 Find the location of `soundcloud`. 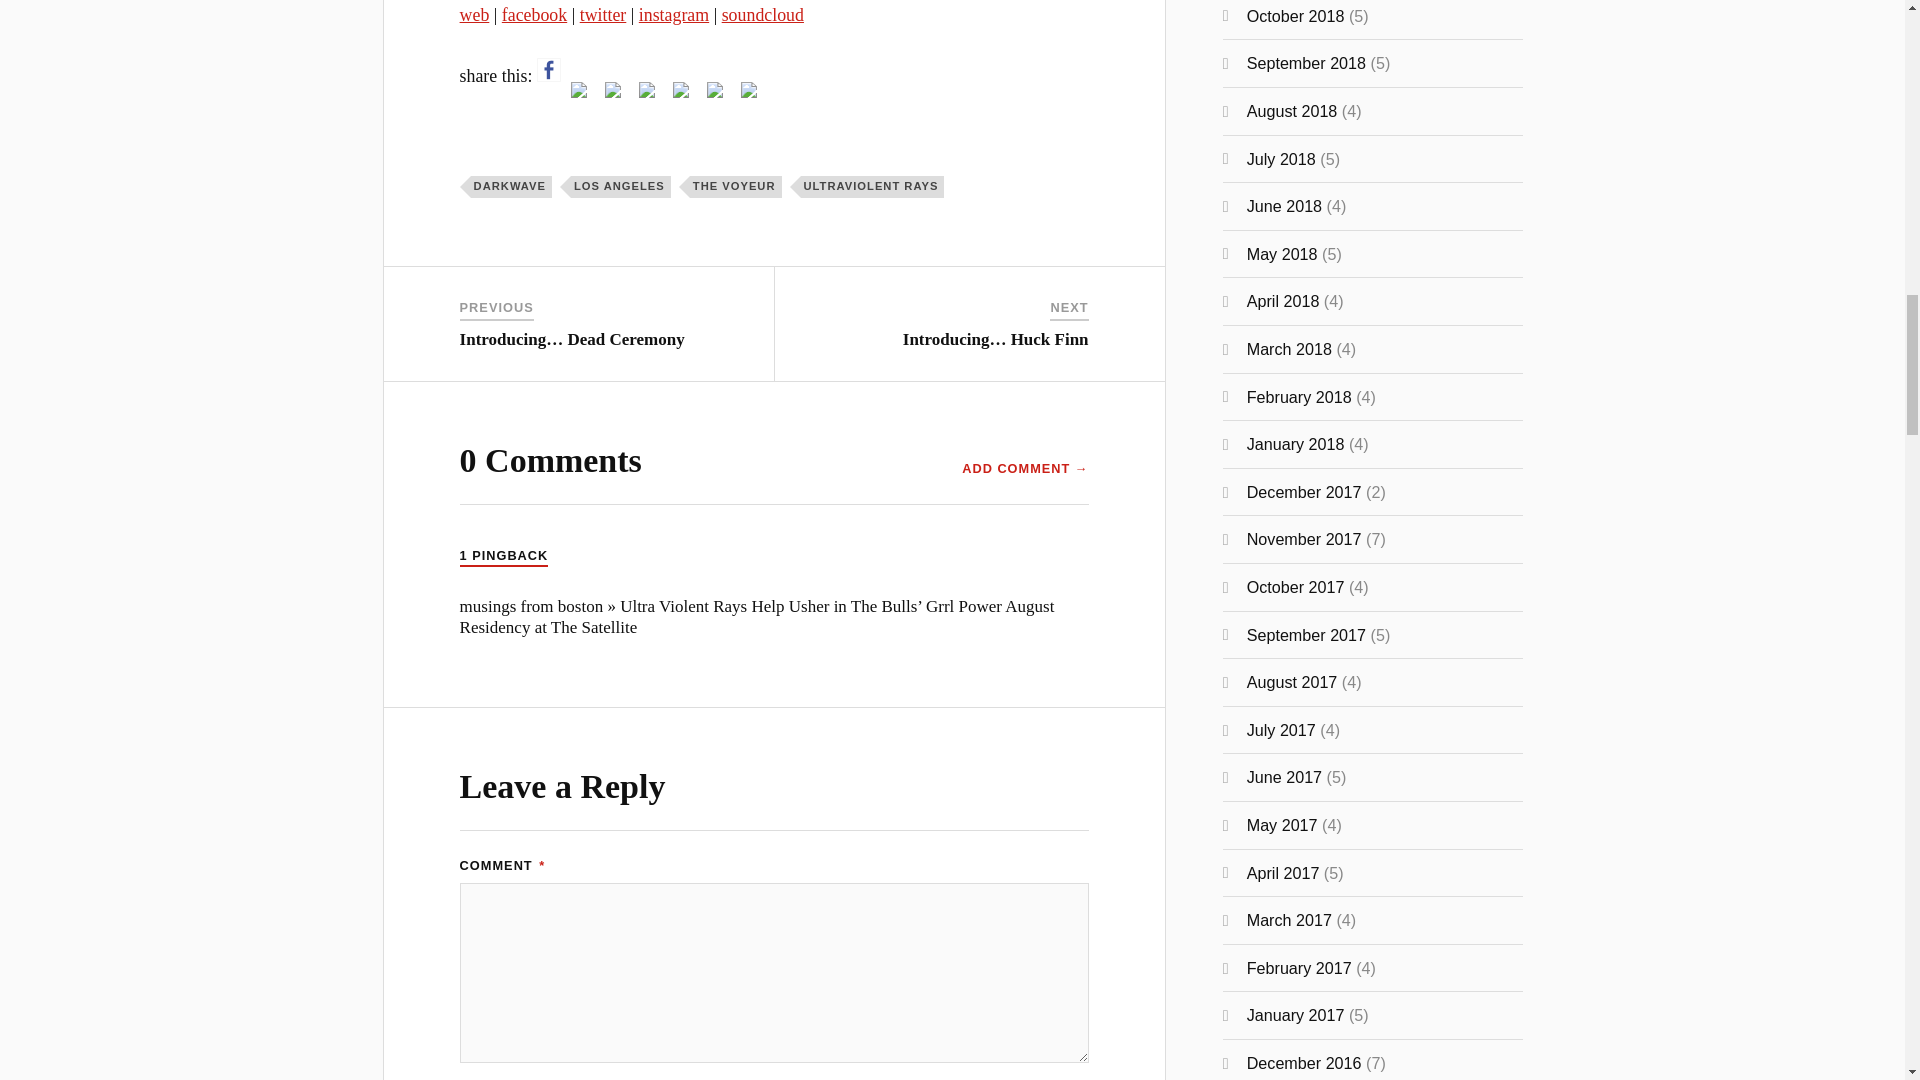

soundcloud is located at coordinates (762, 14).